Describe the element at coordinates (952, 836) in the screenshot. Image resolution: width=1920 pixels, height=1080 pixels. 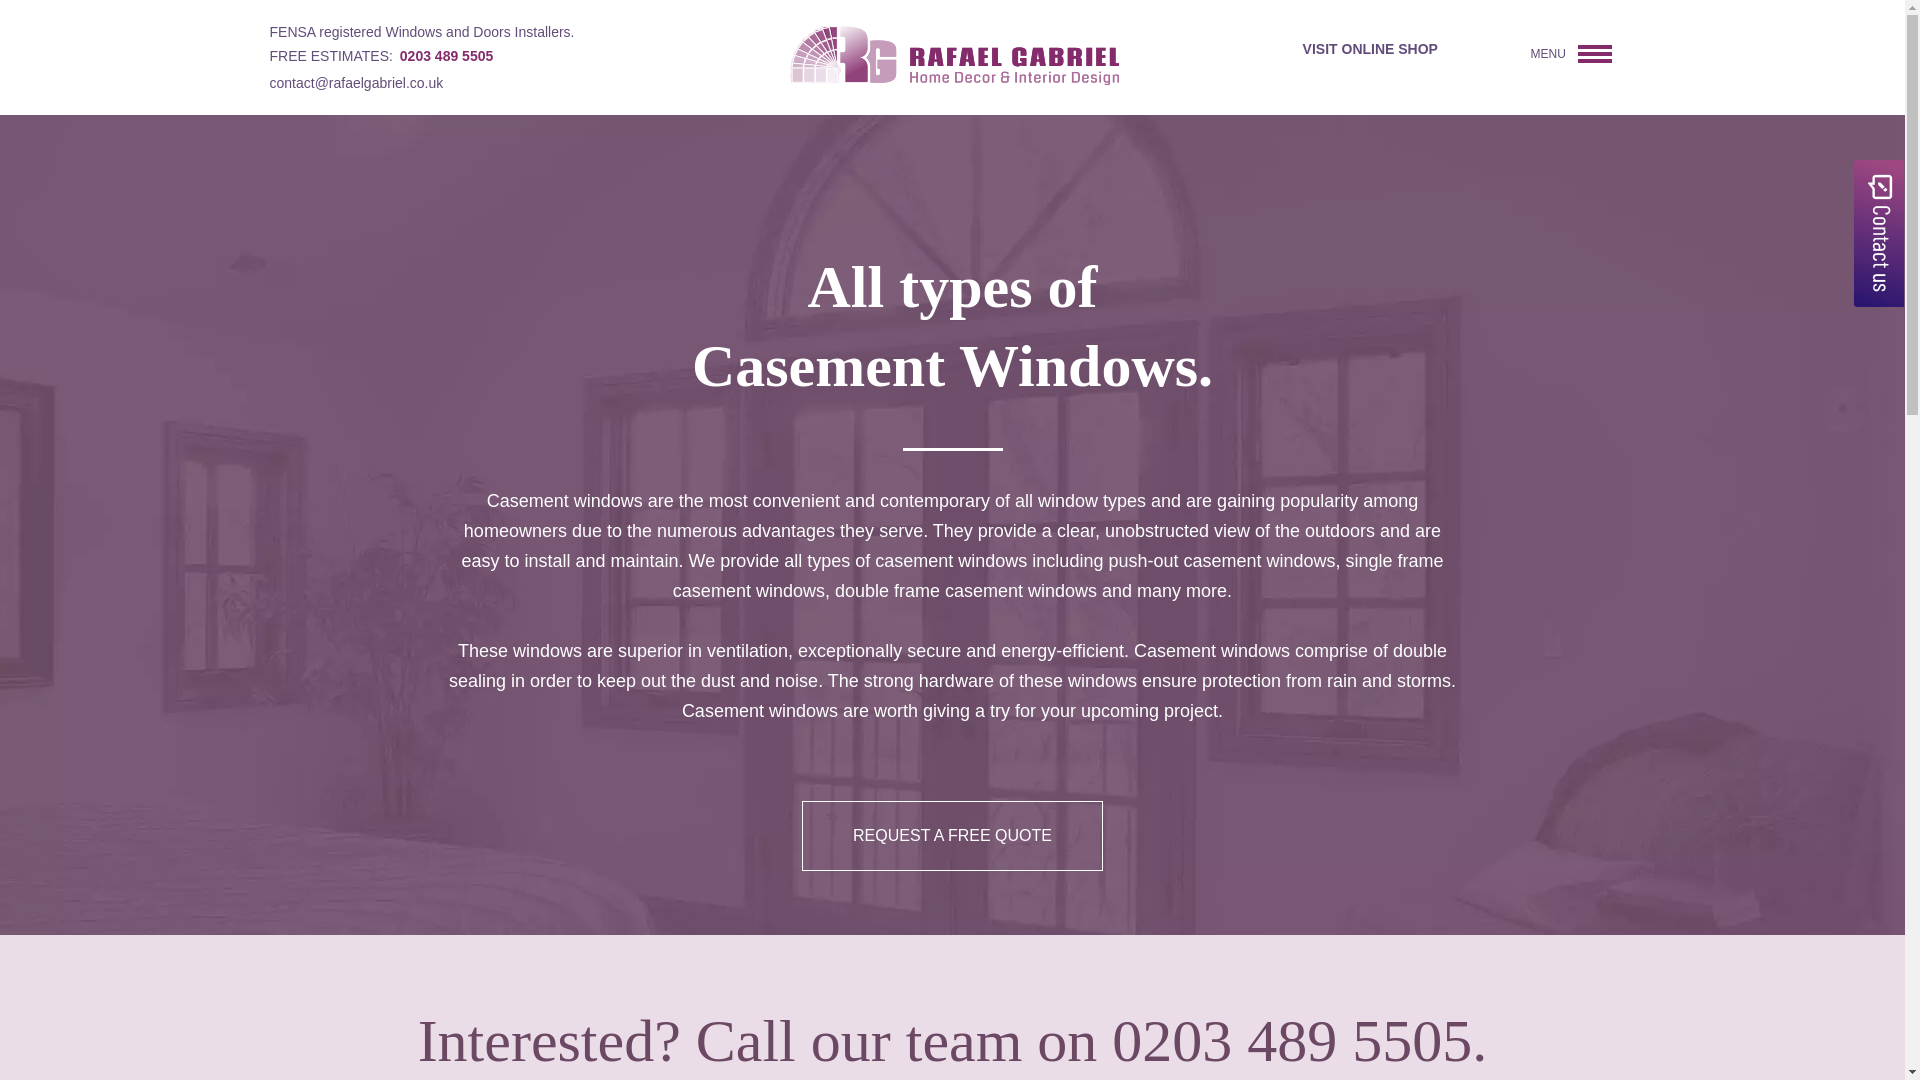
I see `REQUEST A FREE QUOTE` at that location.